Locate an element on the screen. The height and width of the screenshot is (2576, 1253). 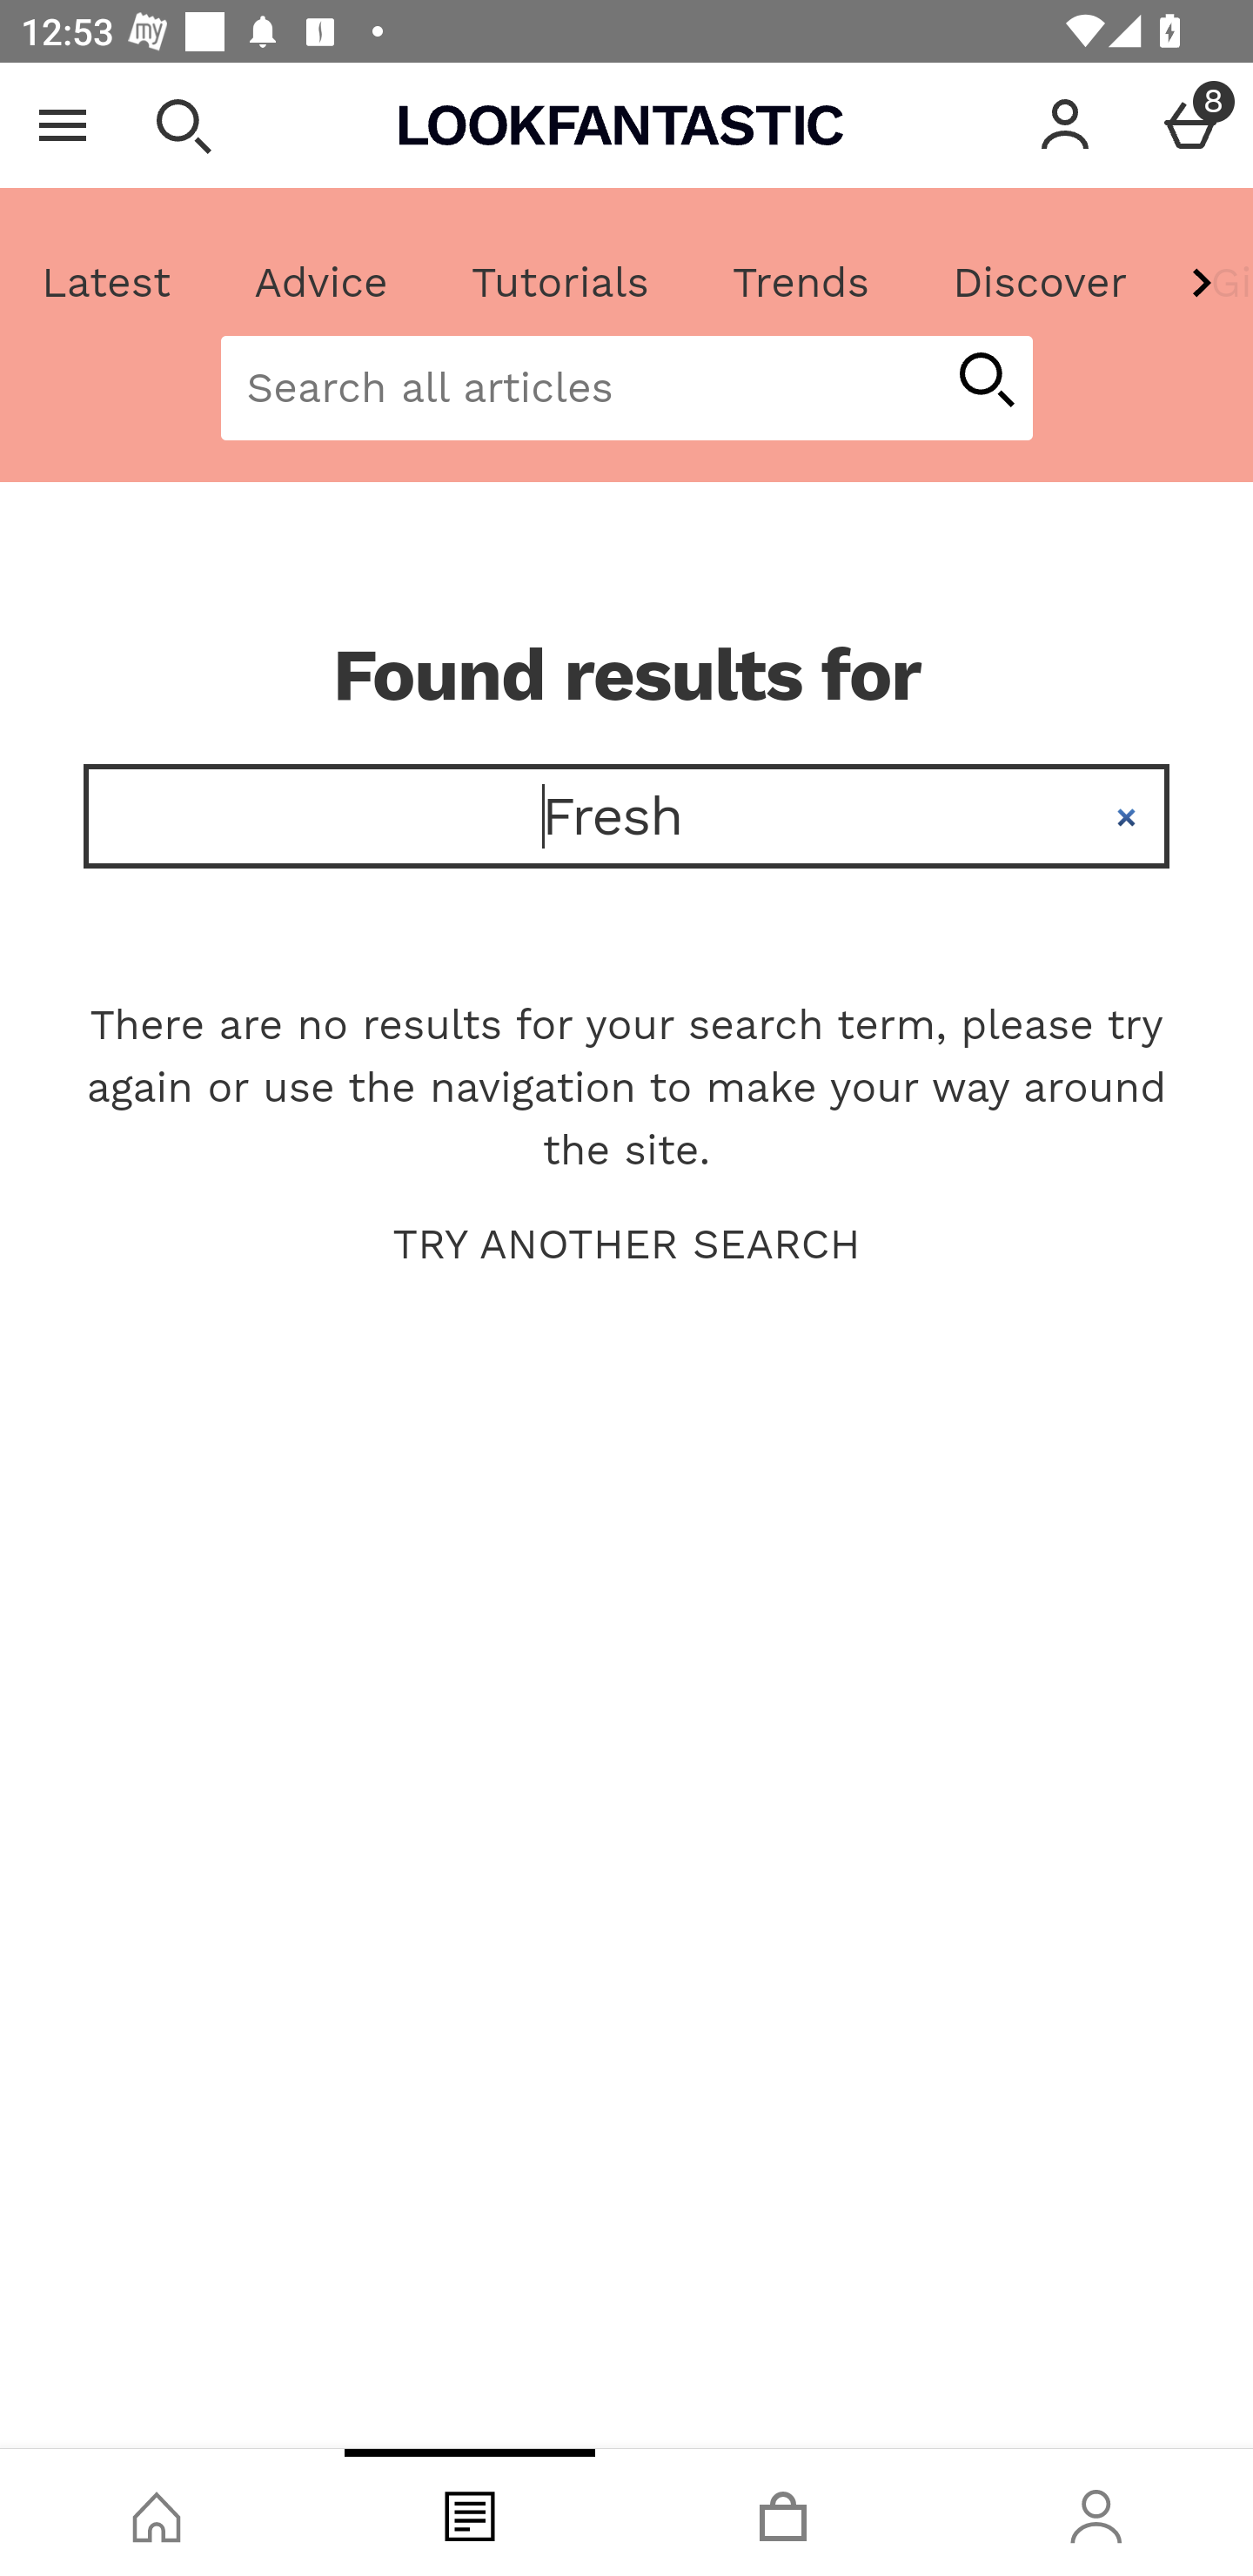
Account, tab, 4 of 4 is located at coordinates (1096, 2512).